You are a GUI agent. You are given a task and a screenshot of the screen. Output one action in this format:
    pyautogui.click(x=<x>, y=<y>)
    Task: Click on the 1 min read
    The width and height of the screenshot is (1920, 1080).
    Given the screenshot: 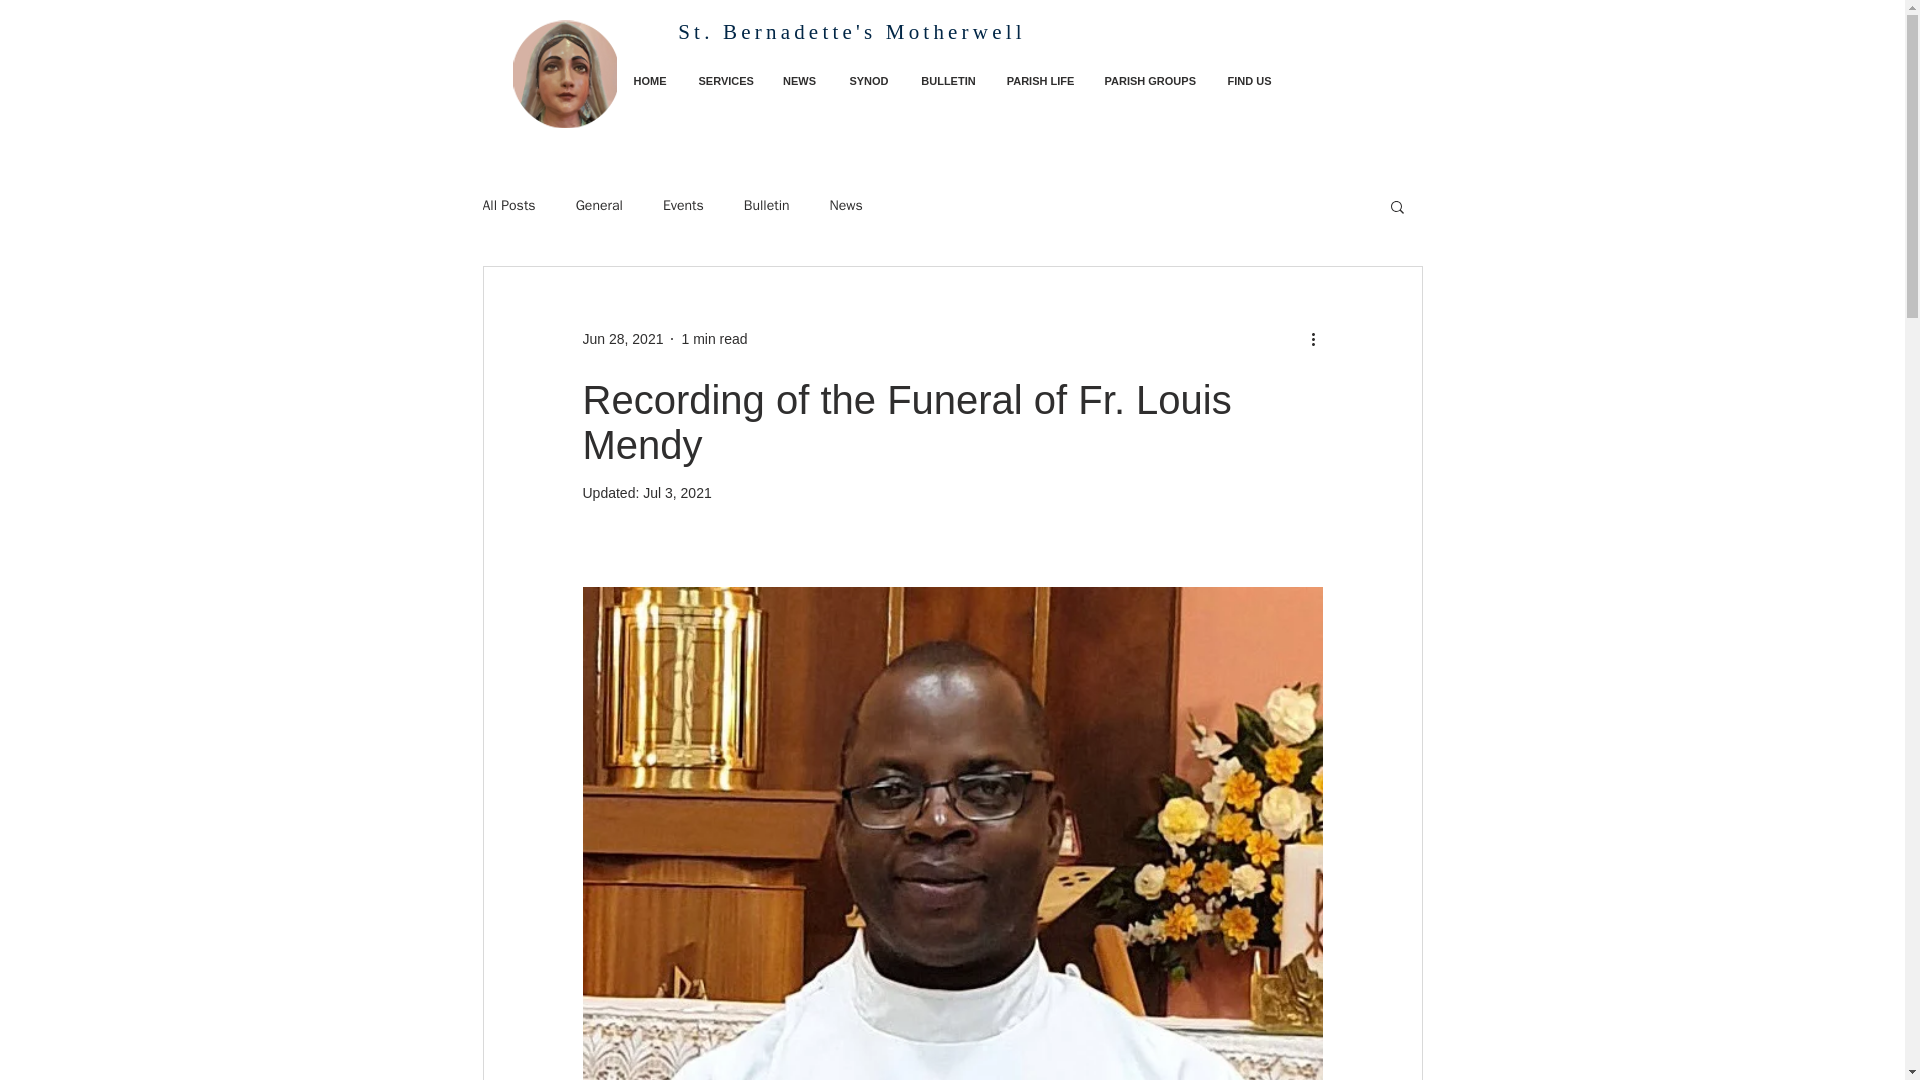 What is the action you would take?
    pyautogui.click(x=714, y=338)
    